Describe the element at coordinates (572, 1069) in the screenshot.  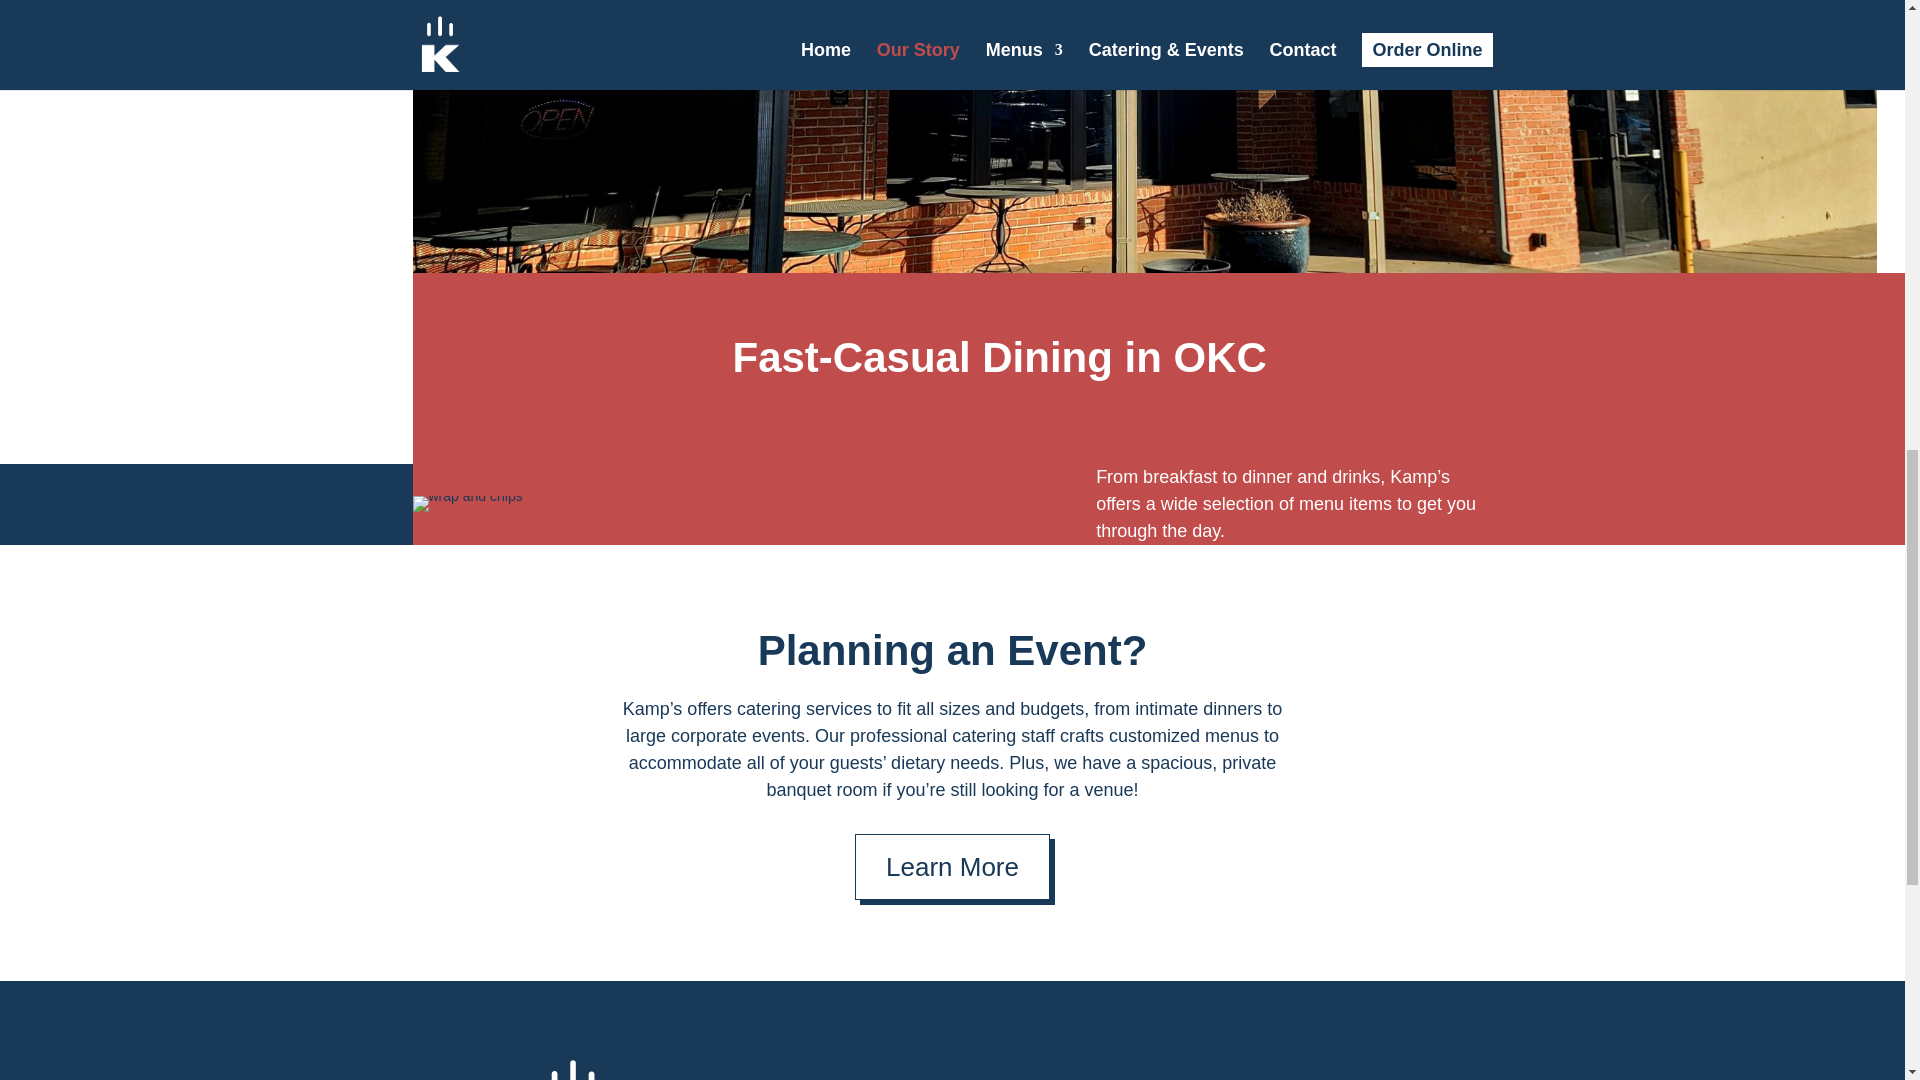
I see `Kamp's 1910 Cafe` at that location.